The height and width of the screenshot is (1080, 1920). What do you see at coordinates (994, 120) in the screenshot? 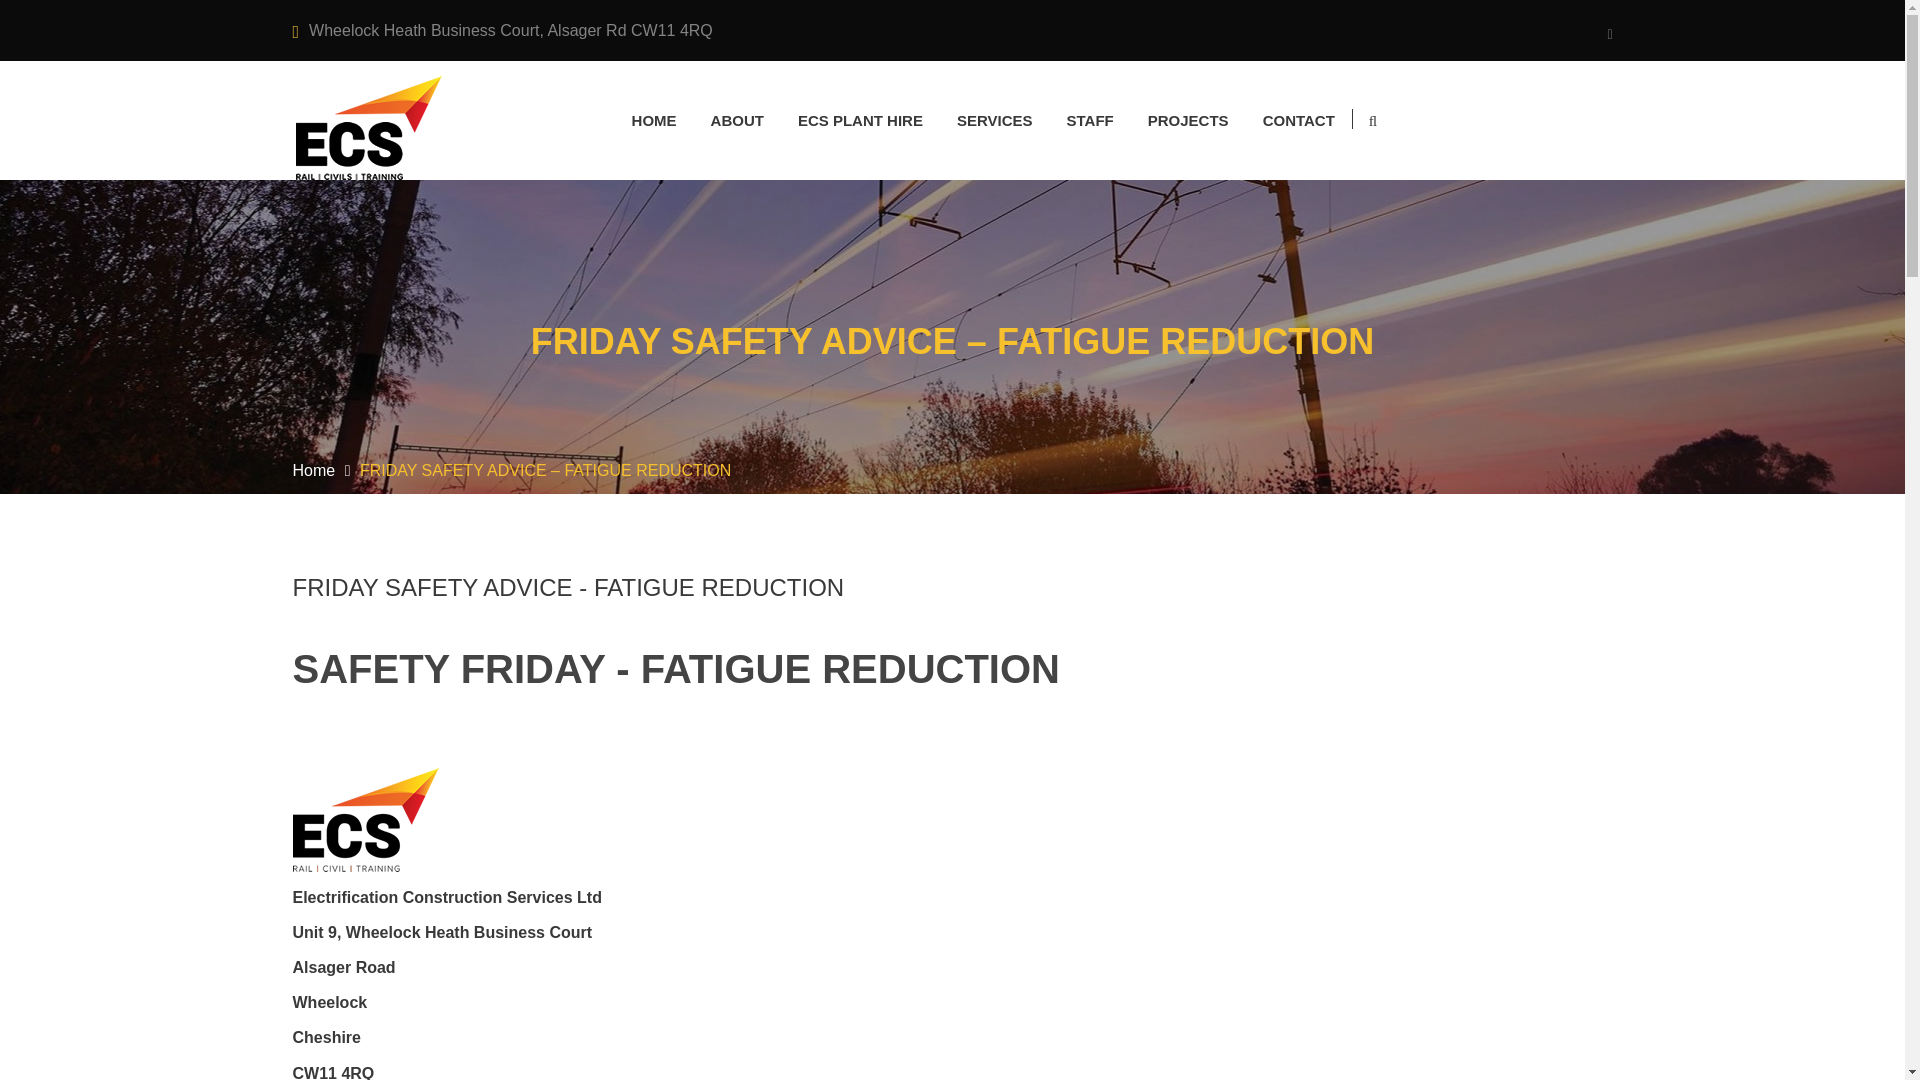
I see `SERVICES` at bounding box center [994, 120].